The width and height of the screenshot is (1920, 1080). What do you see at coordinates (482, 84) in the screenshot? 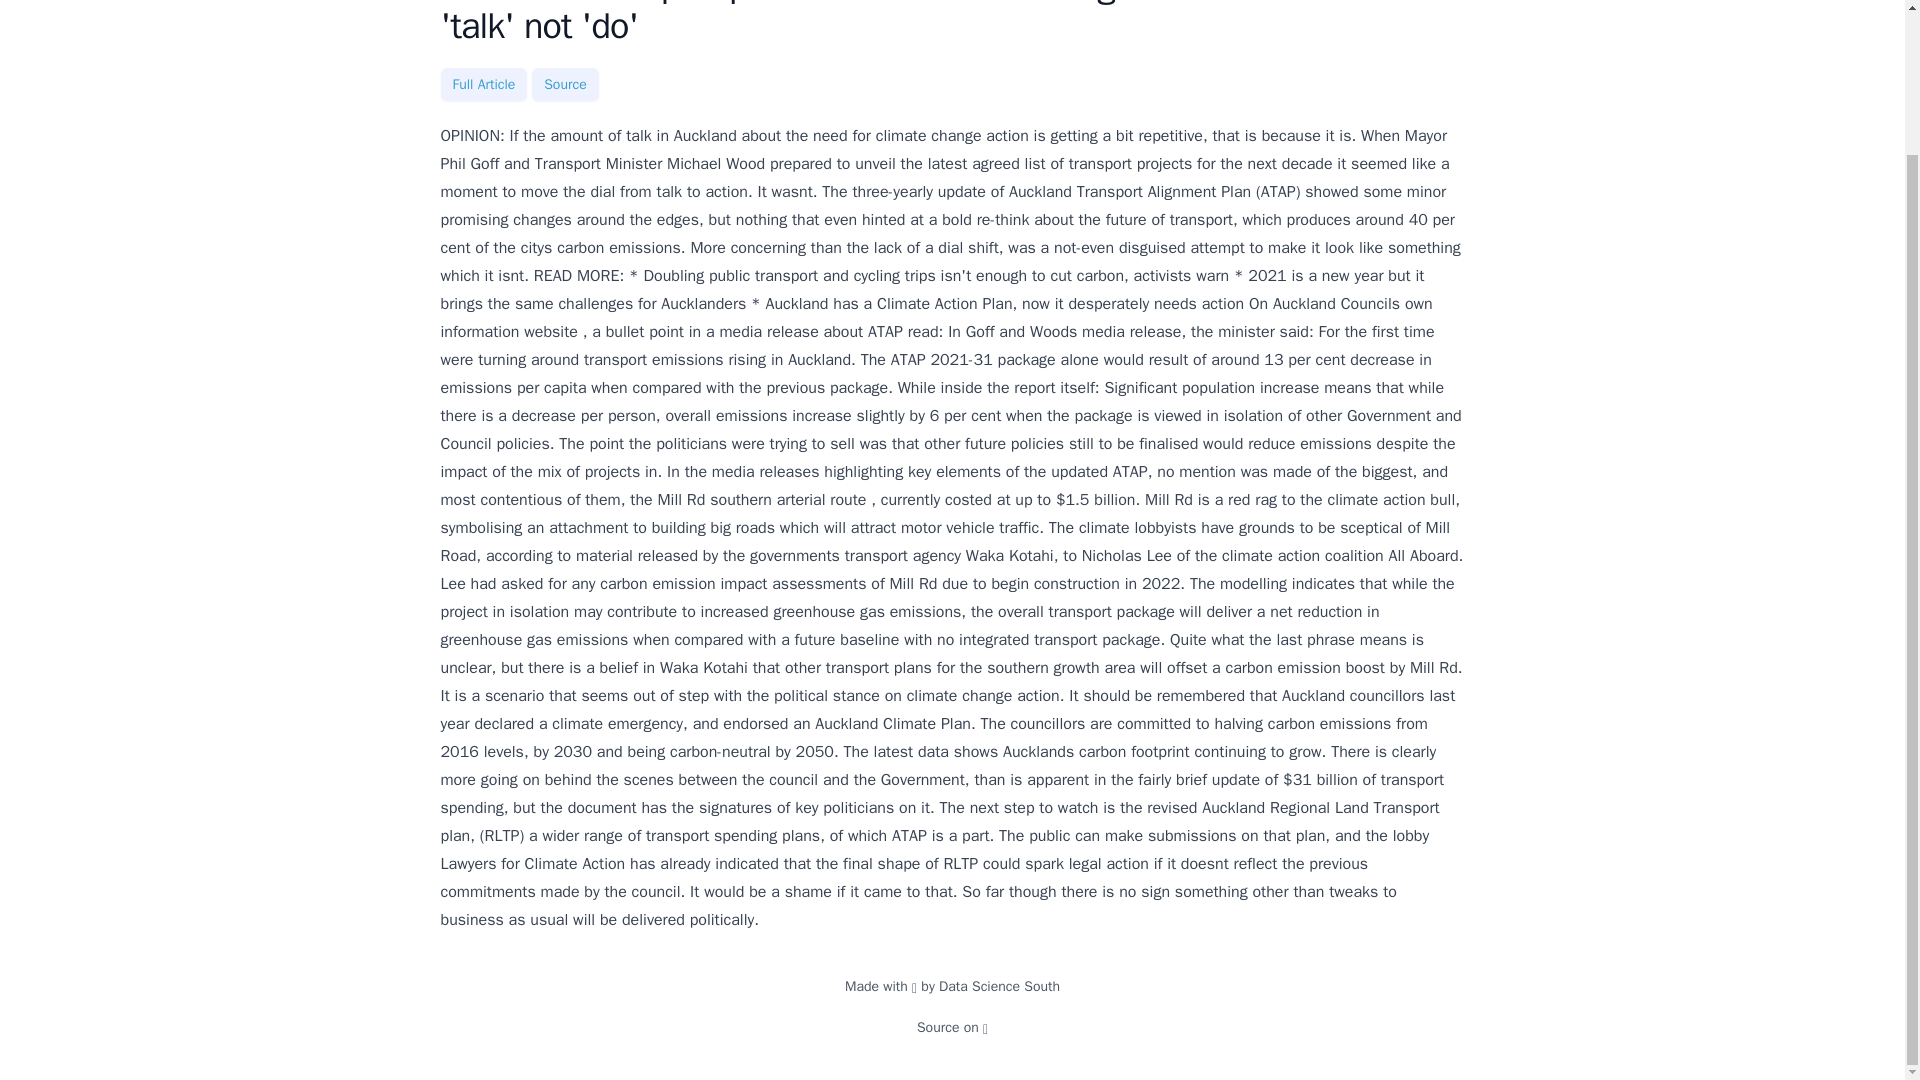
I see `Full Article` at bounding box center [482, 84].